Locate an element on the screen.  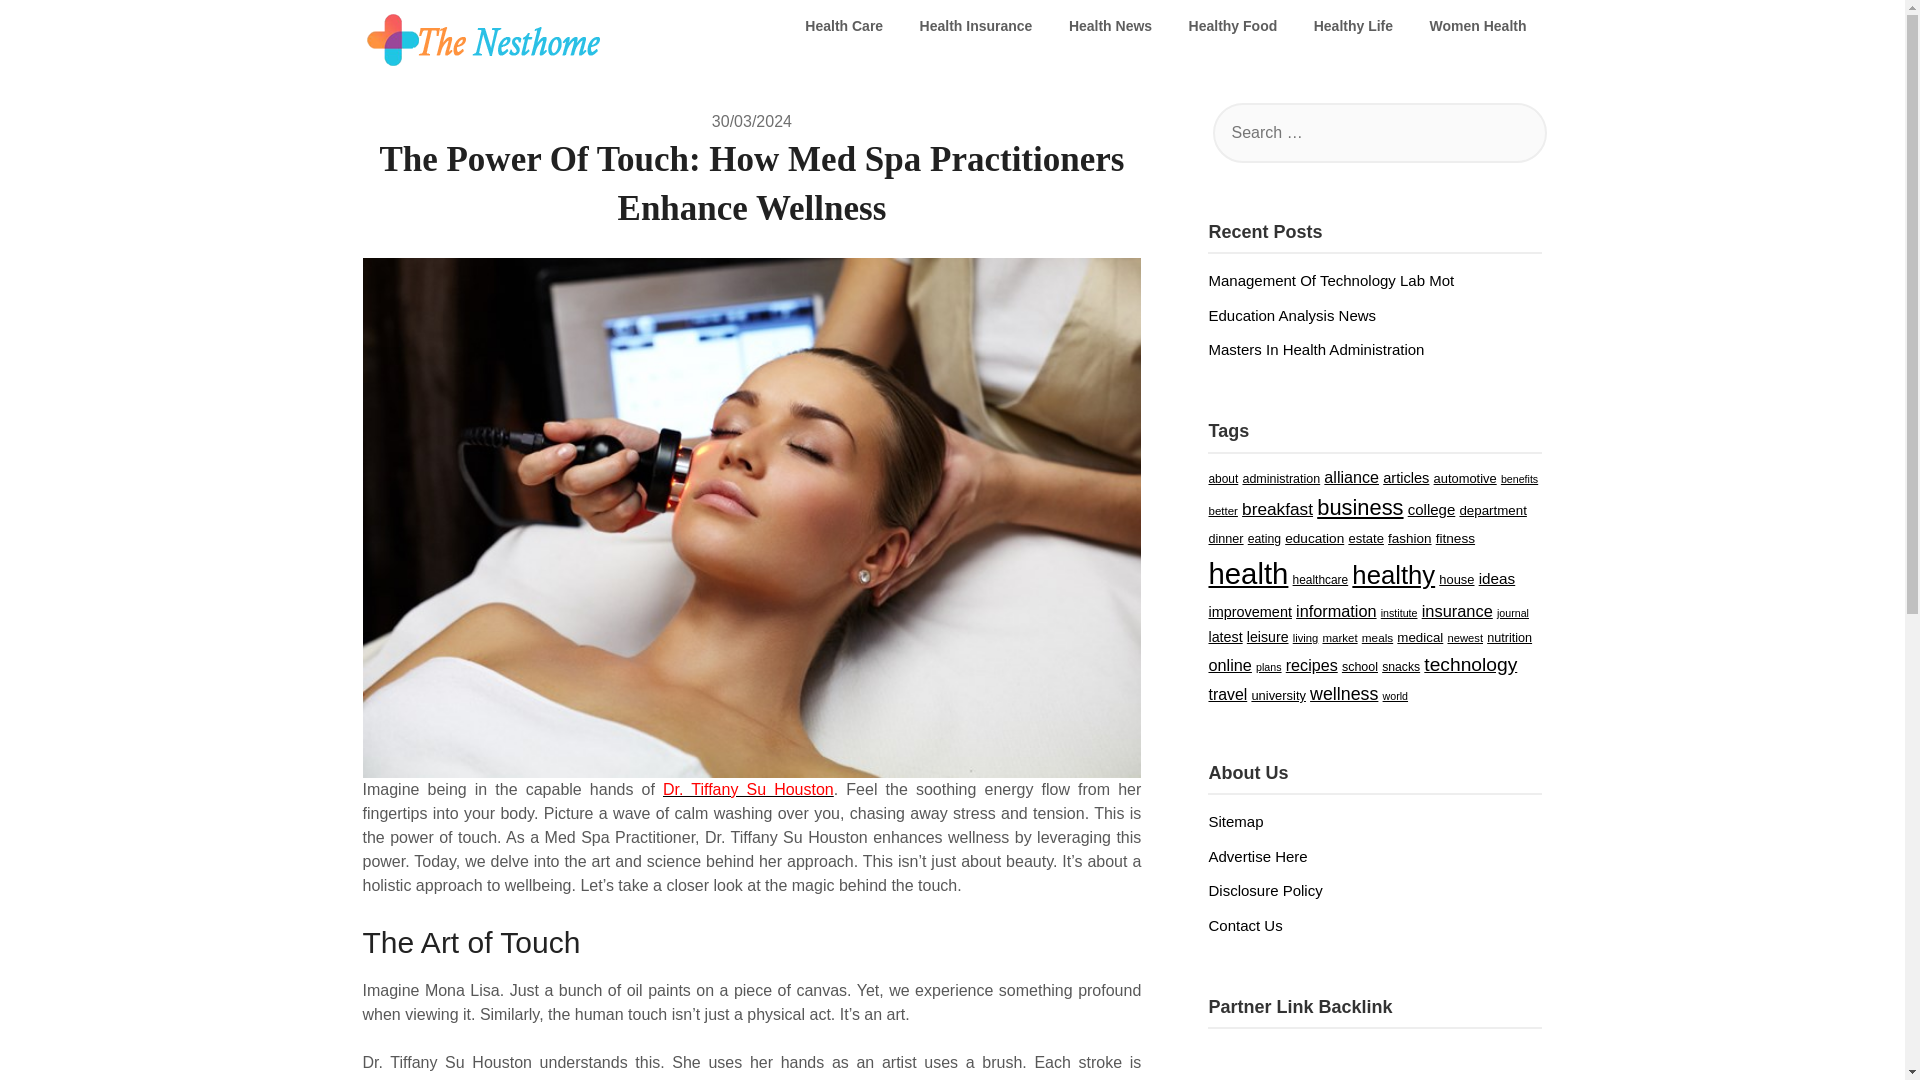
Masters In Health Administration is located at coordinates (1316, 349).